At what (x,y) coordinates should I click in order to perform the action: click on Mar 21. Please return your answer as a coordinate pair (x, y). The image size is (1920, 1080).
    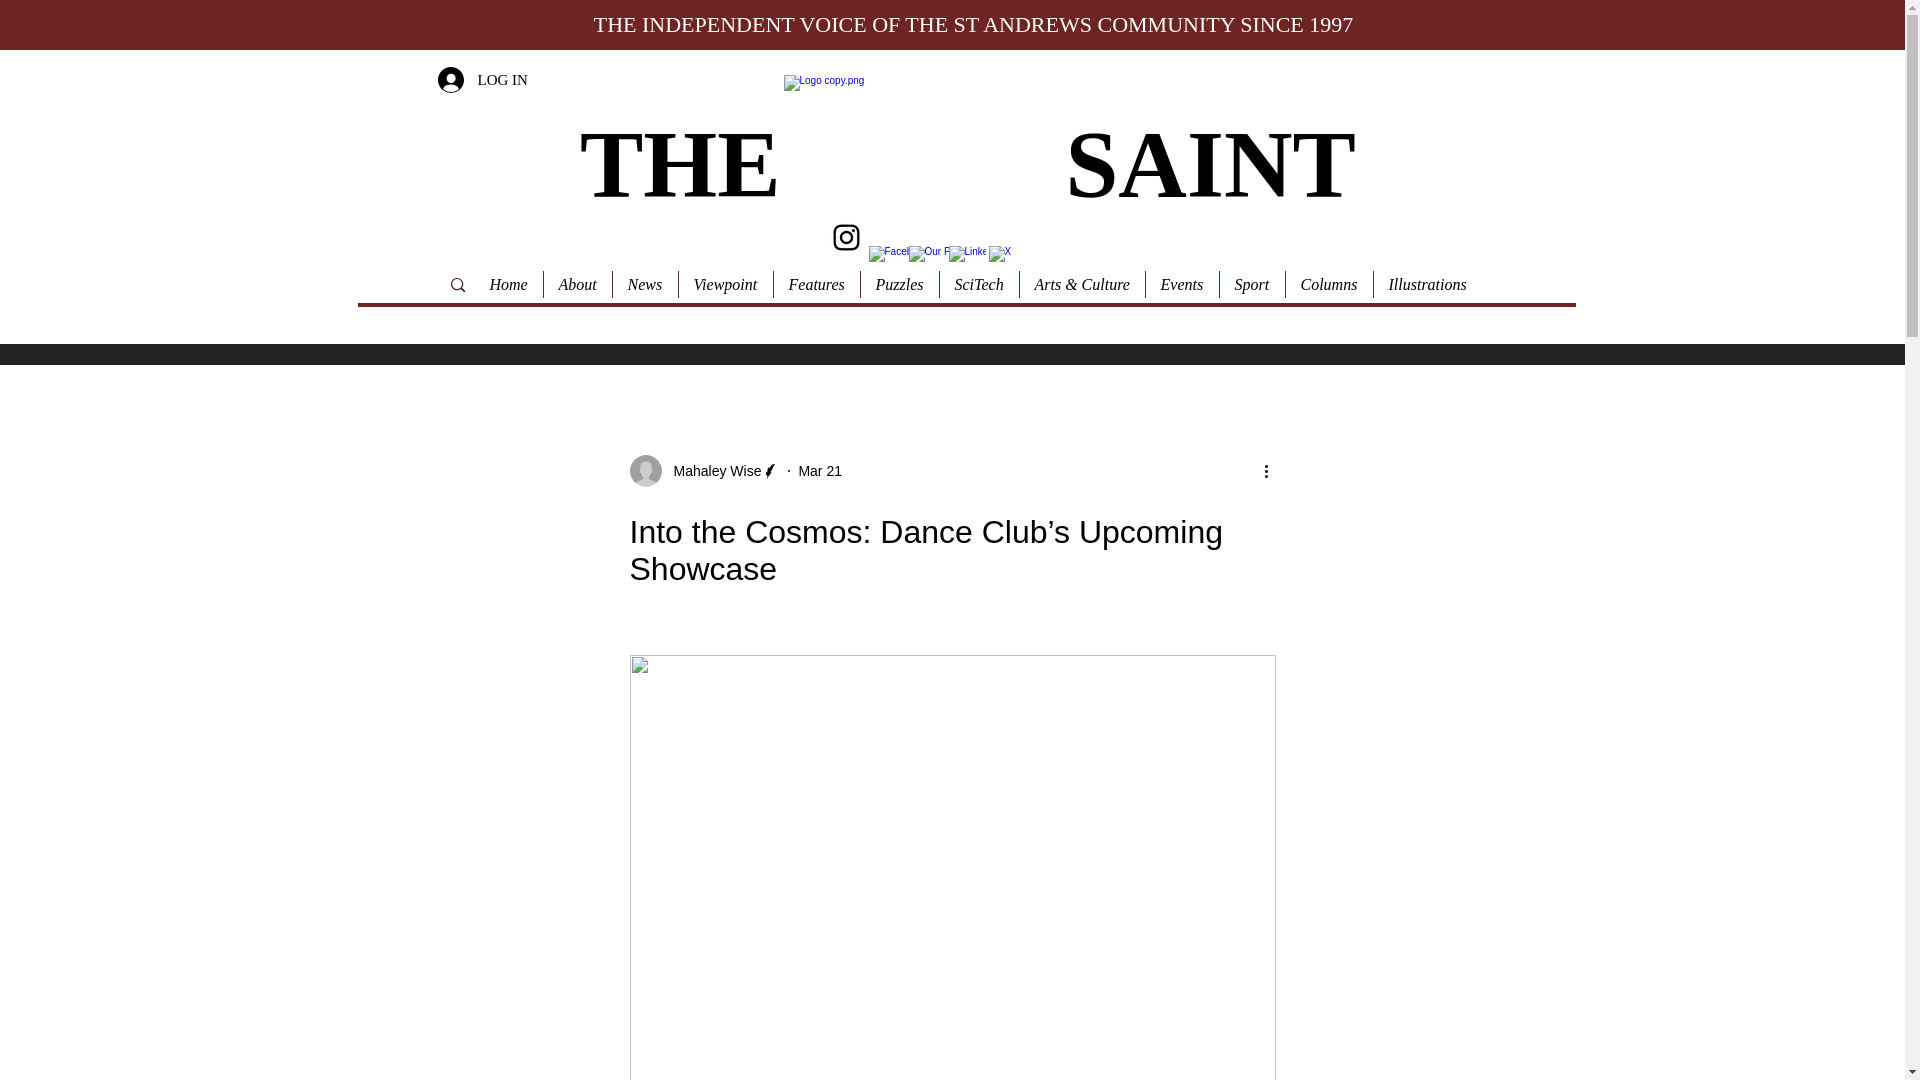
    Looking at the image, I should click on (820, 470).